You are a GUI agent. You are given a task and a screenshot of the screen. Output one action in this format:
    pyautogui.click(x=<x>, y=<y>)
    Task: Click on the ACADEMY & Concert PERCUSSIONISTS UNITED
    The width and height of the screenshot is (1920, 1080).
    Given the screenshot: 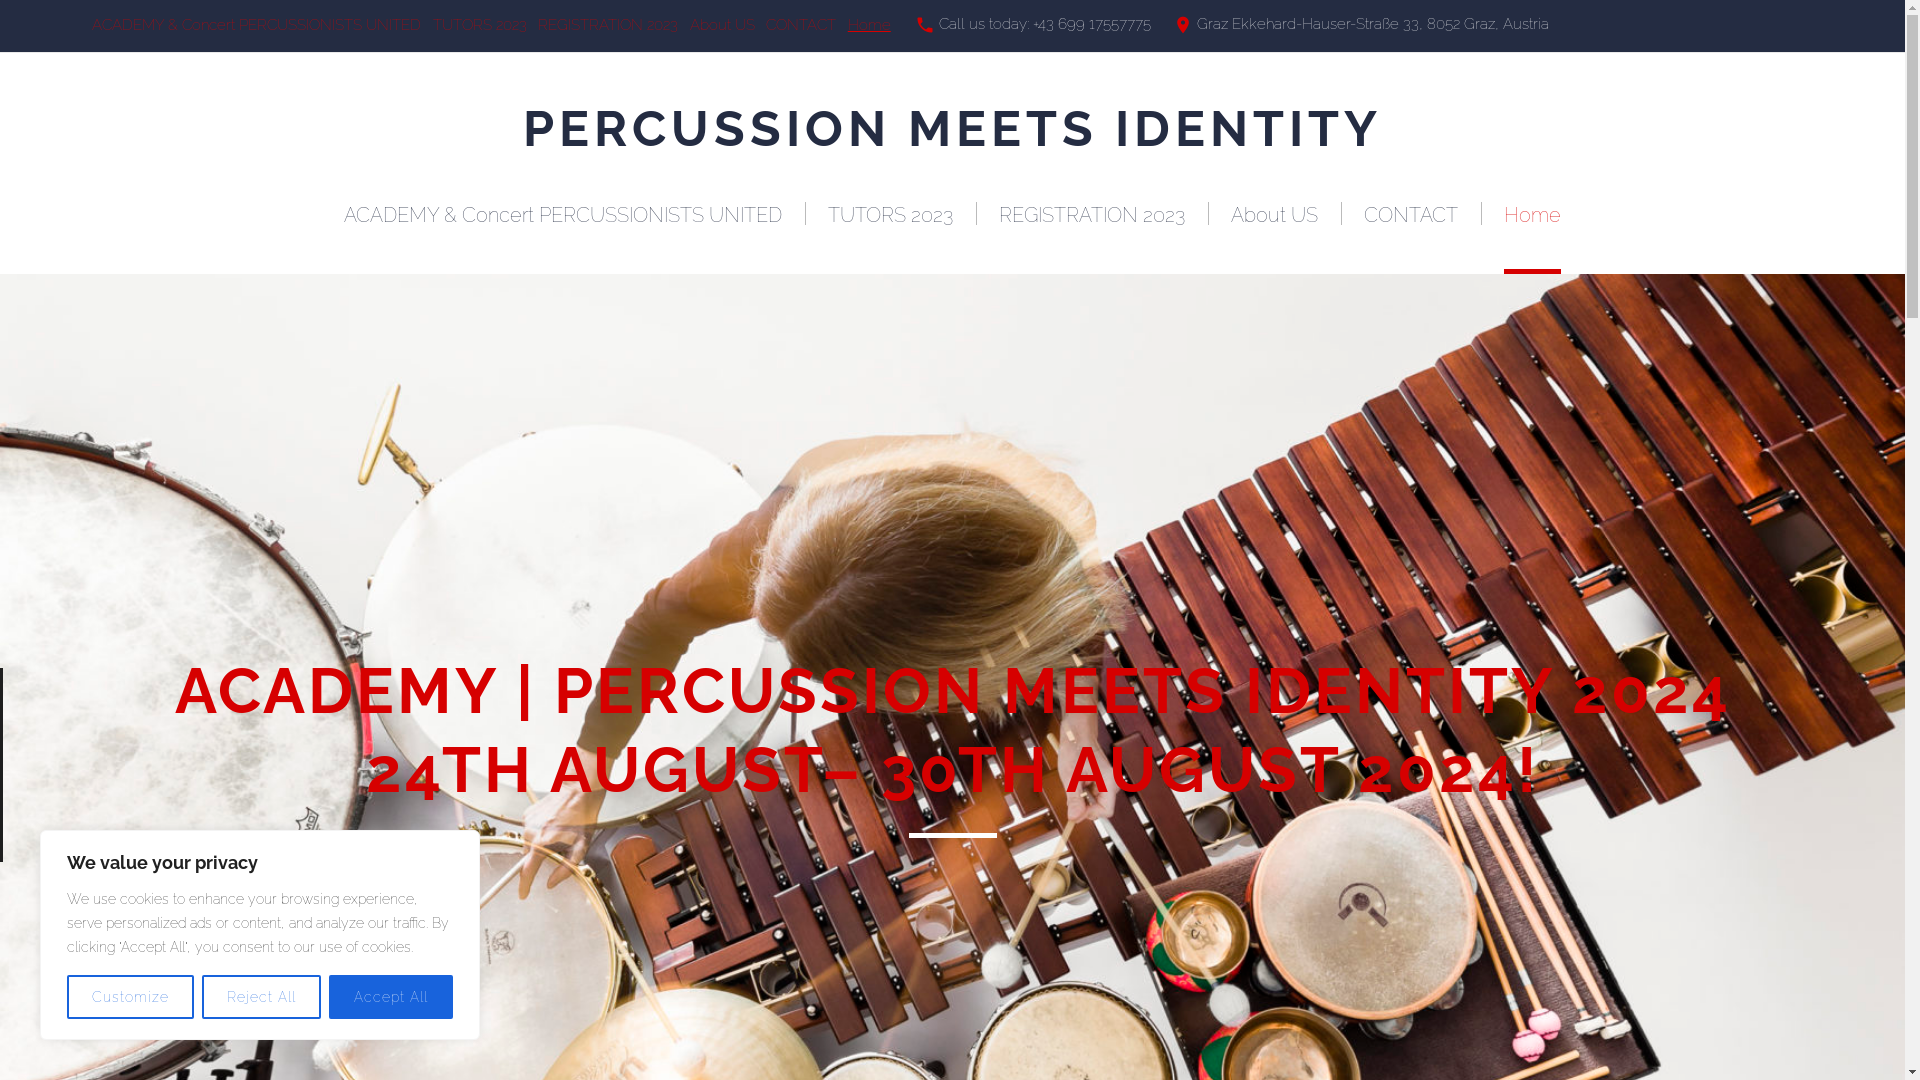 What is the action you would take?
    pyautogui.click(x=563, y=215)
    